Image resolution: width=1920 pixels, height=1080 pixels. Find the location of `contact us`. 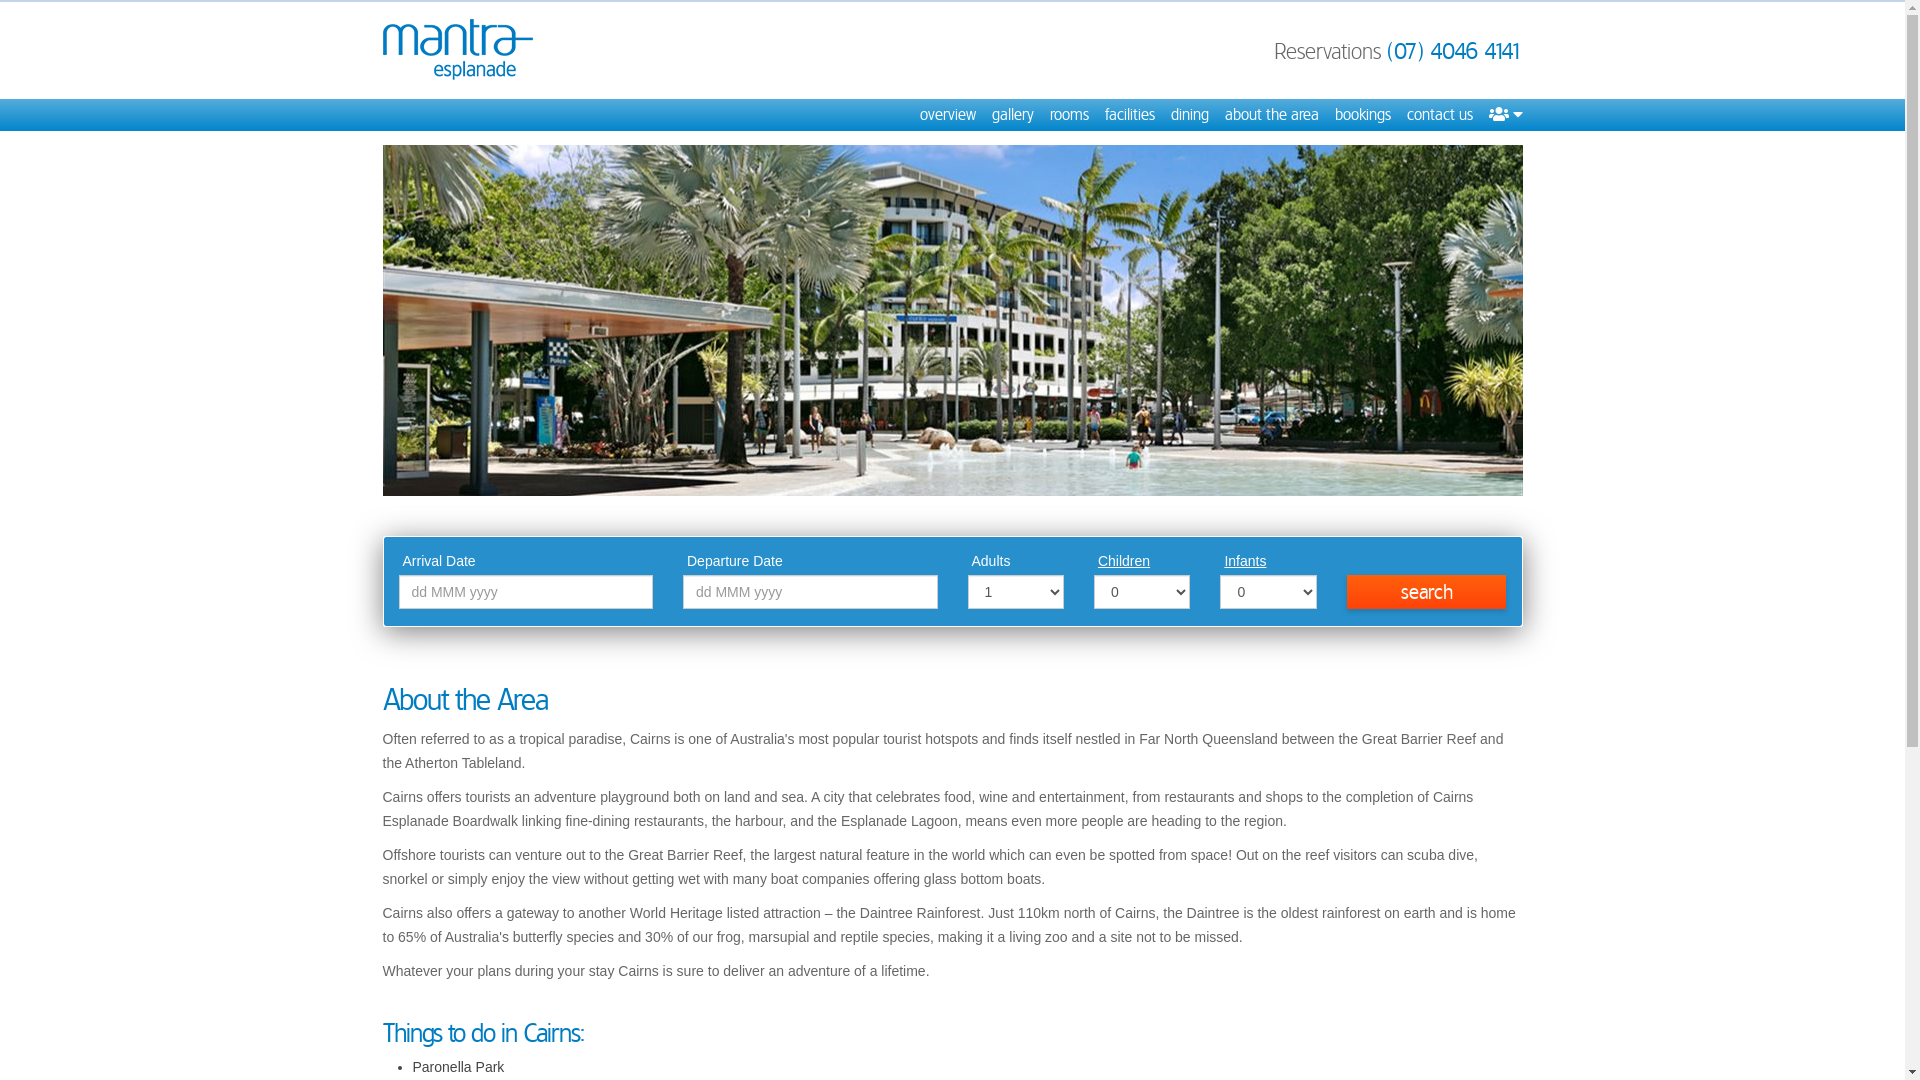

contact us is located at coordinates (1439, 115).